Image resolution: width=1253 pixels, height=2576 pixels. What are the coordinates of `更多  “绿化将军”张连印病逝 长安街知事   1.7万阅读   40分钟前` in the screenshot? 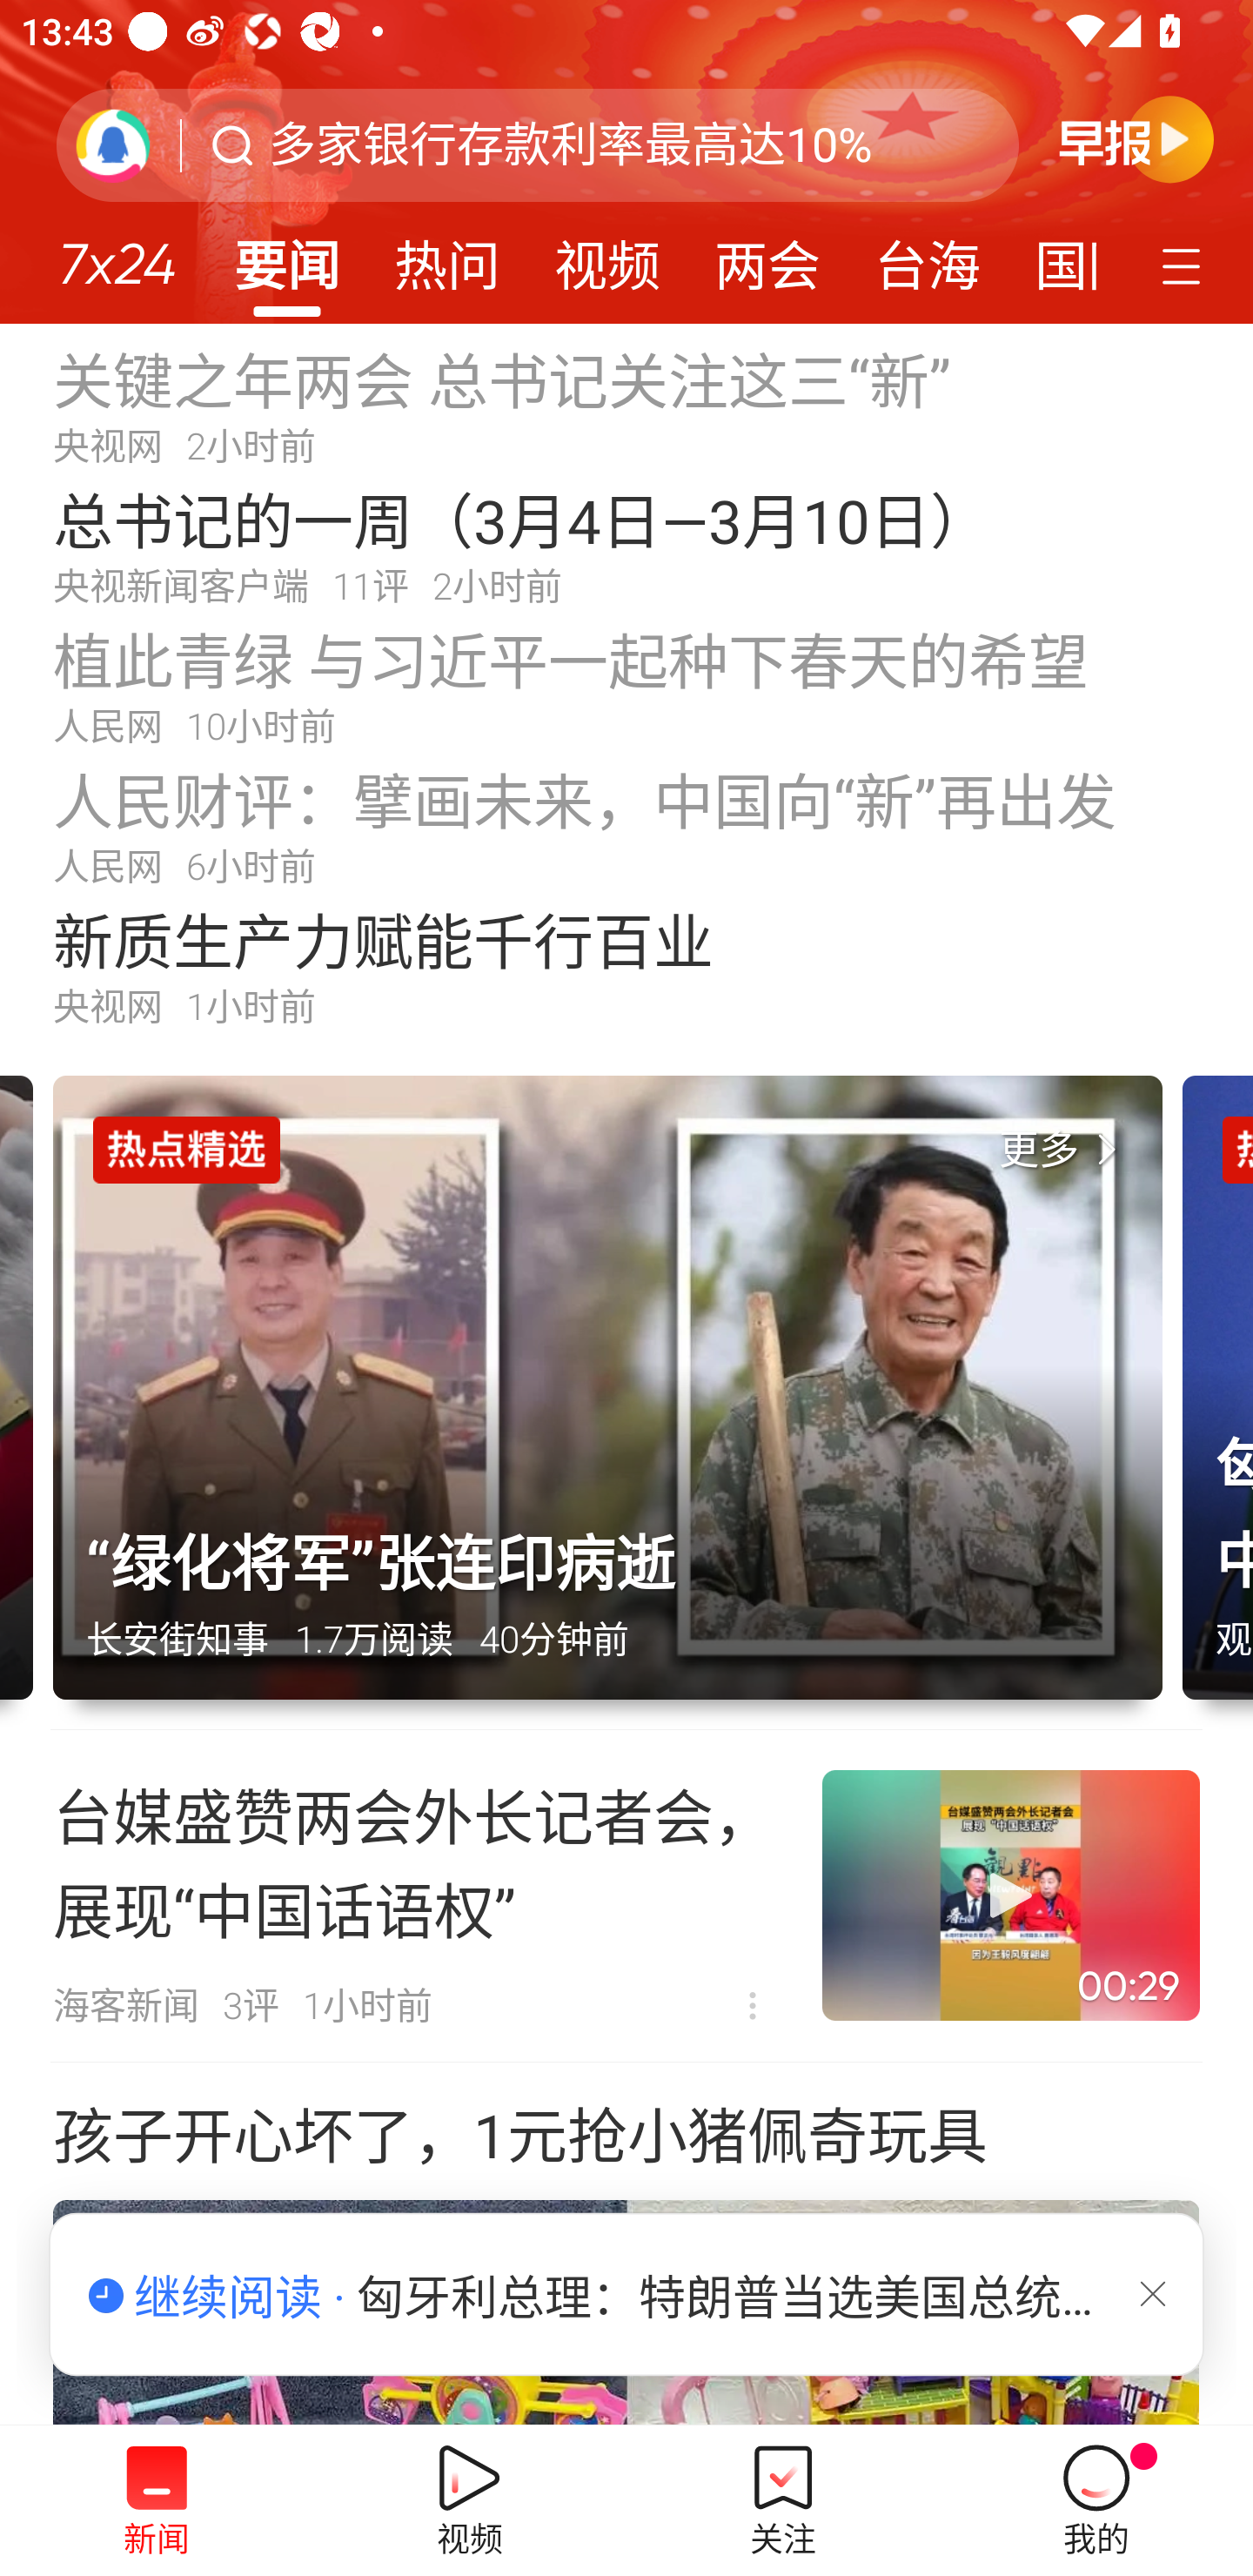 It's located at (618, 1403).